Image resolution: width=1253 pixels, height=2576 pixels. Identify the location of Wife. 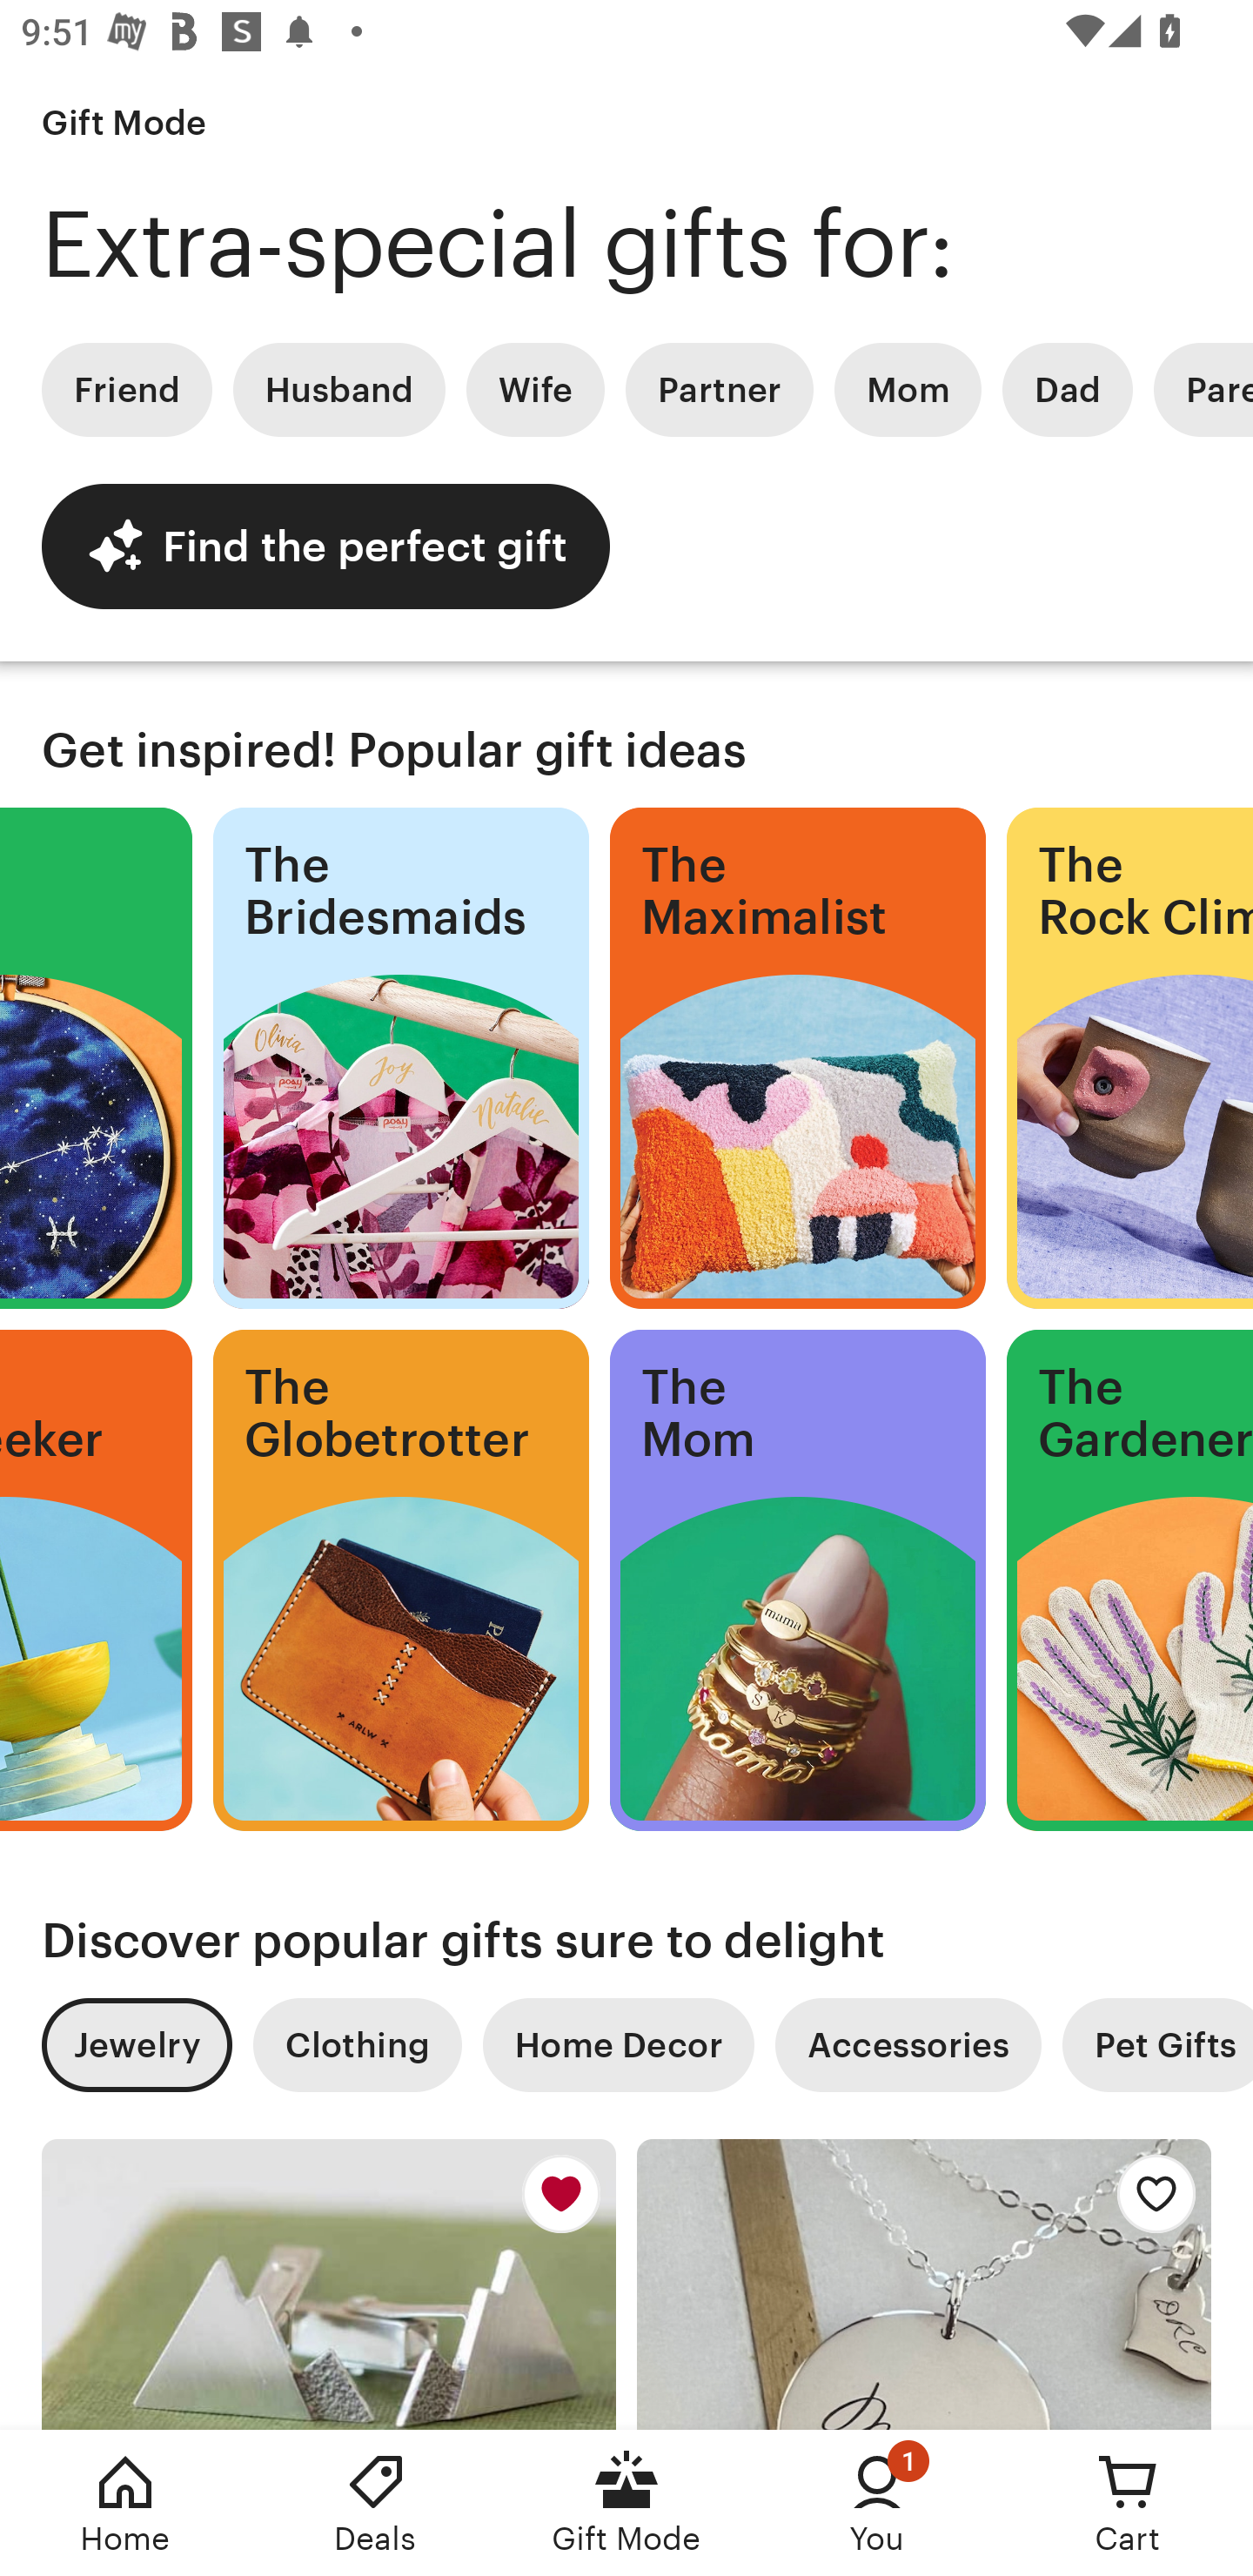
(535, 390).